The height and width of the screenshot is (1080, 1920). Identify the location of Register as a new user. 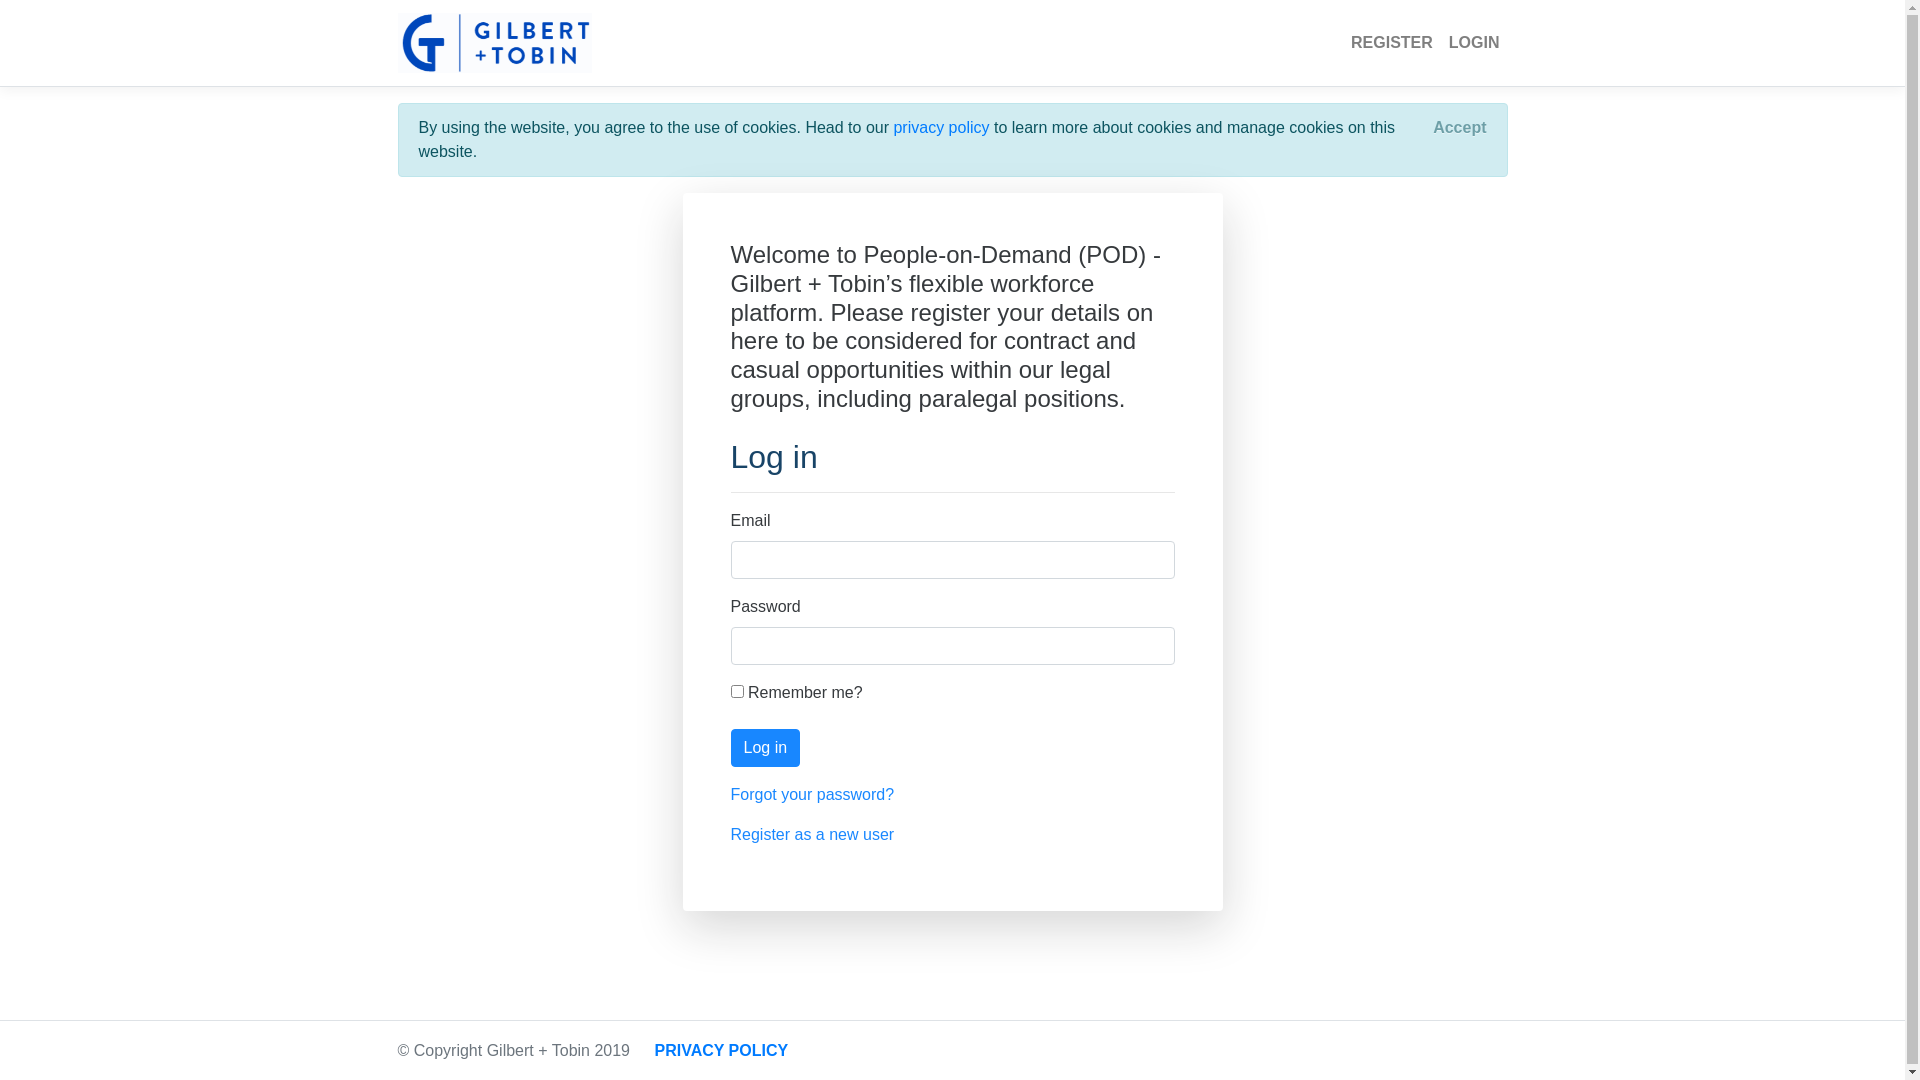
(812, 834).